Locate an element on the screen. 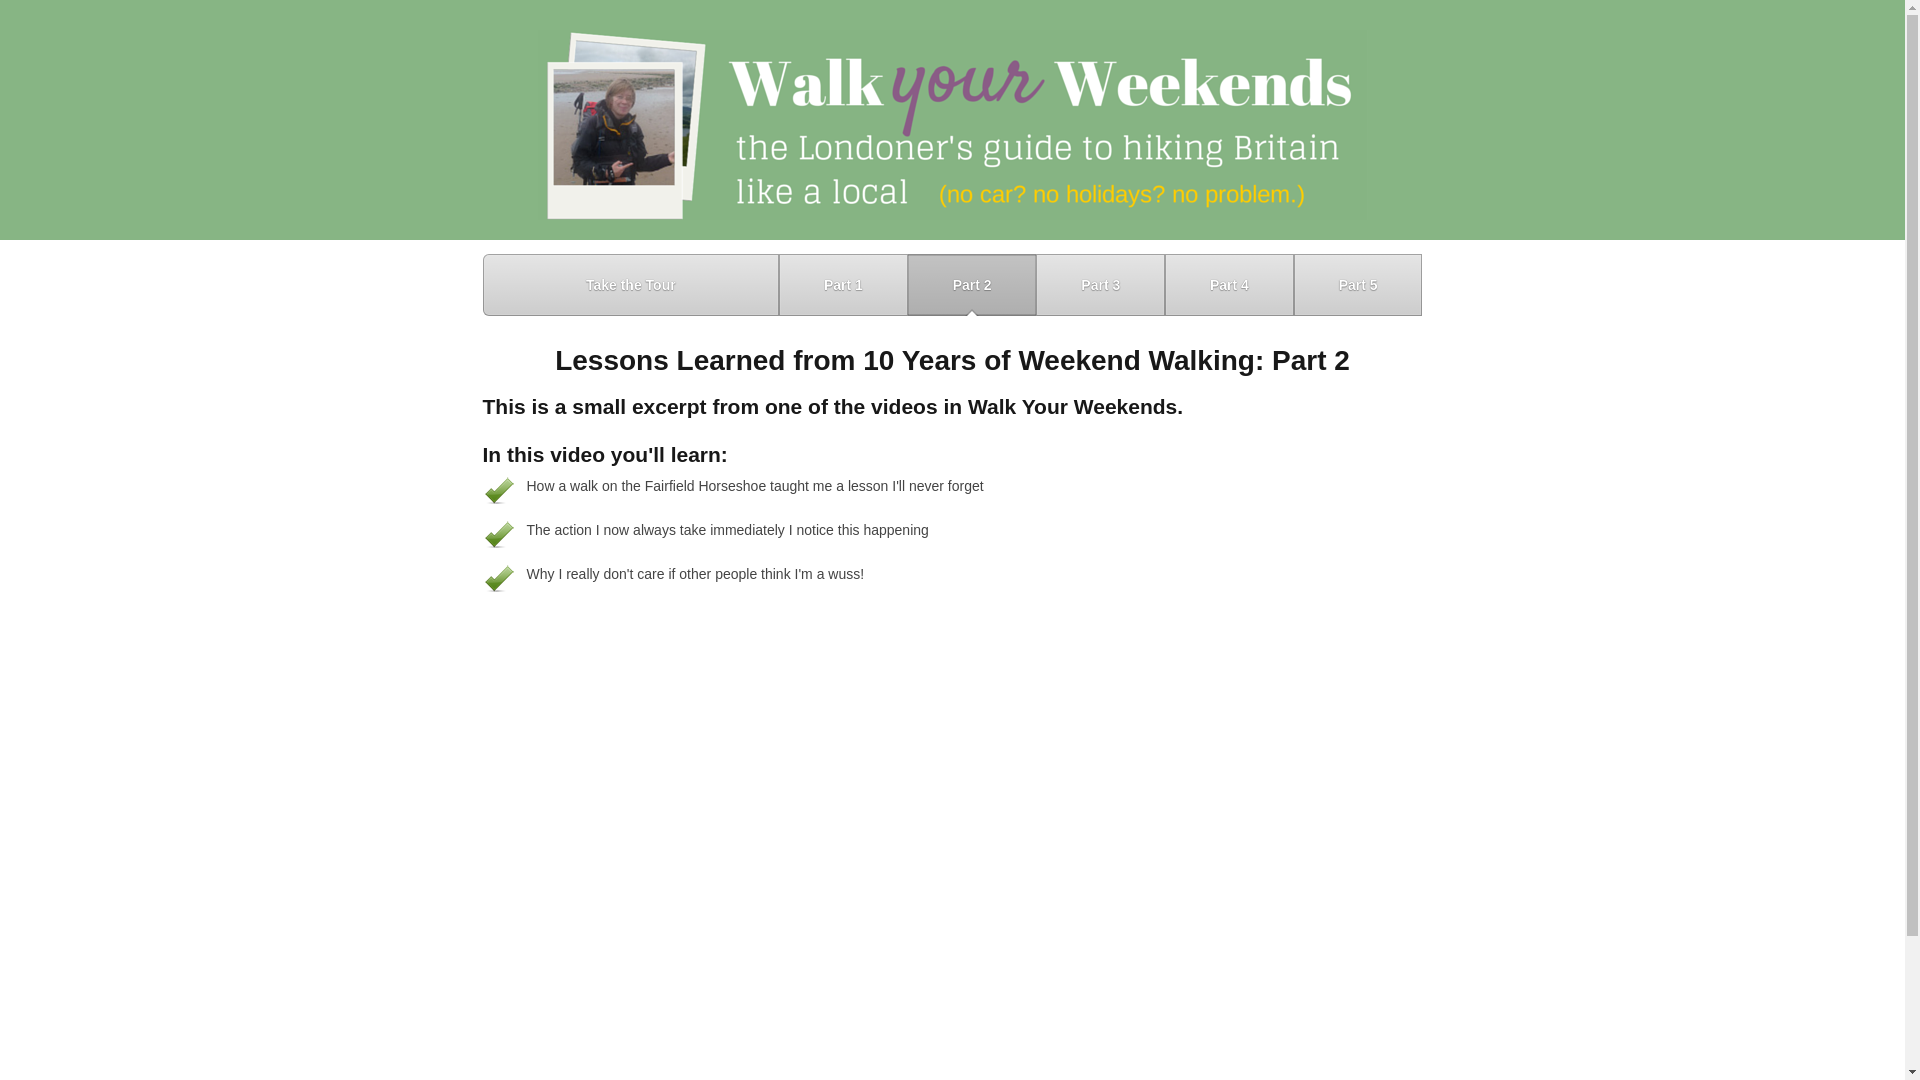  Part 3 is located at coordinates (1100, 284).